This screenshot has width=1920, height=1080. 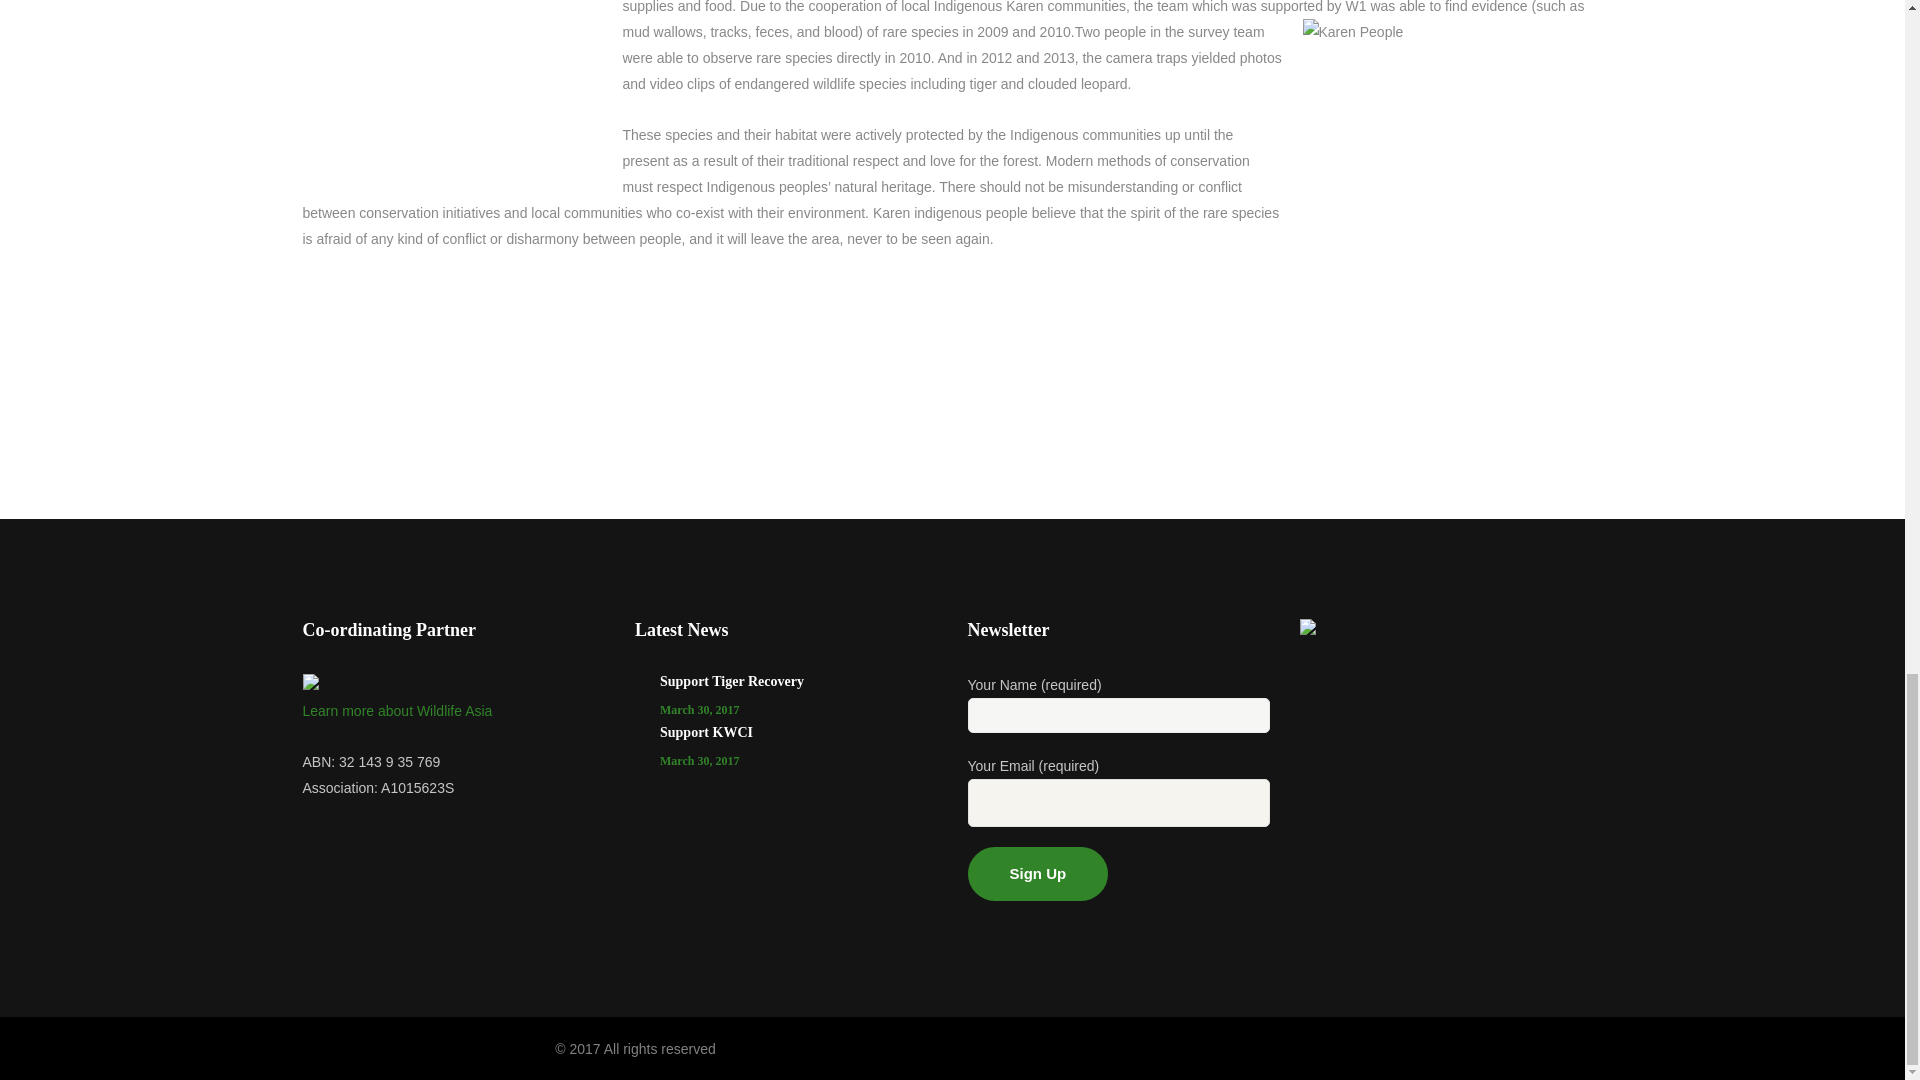 I want to click on Sign Up, so click(x=1038, y=873).